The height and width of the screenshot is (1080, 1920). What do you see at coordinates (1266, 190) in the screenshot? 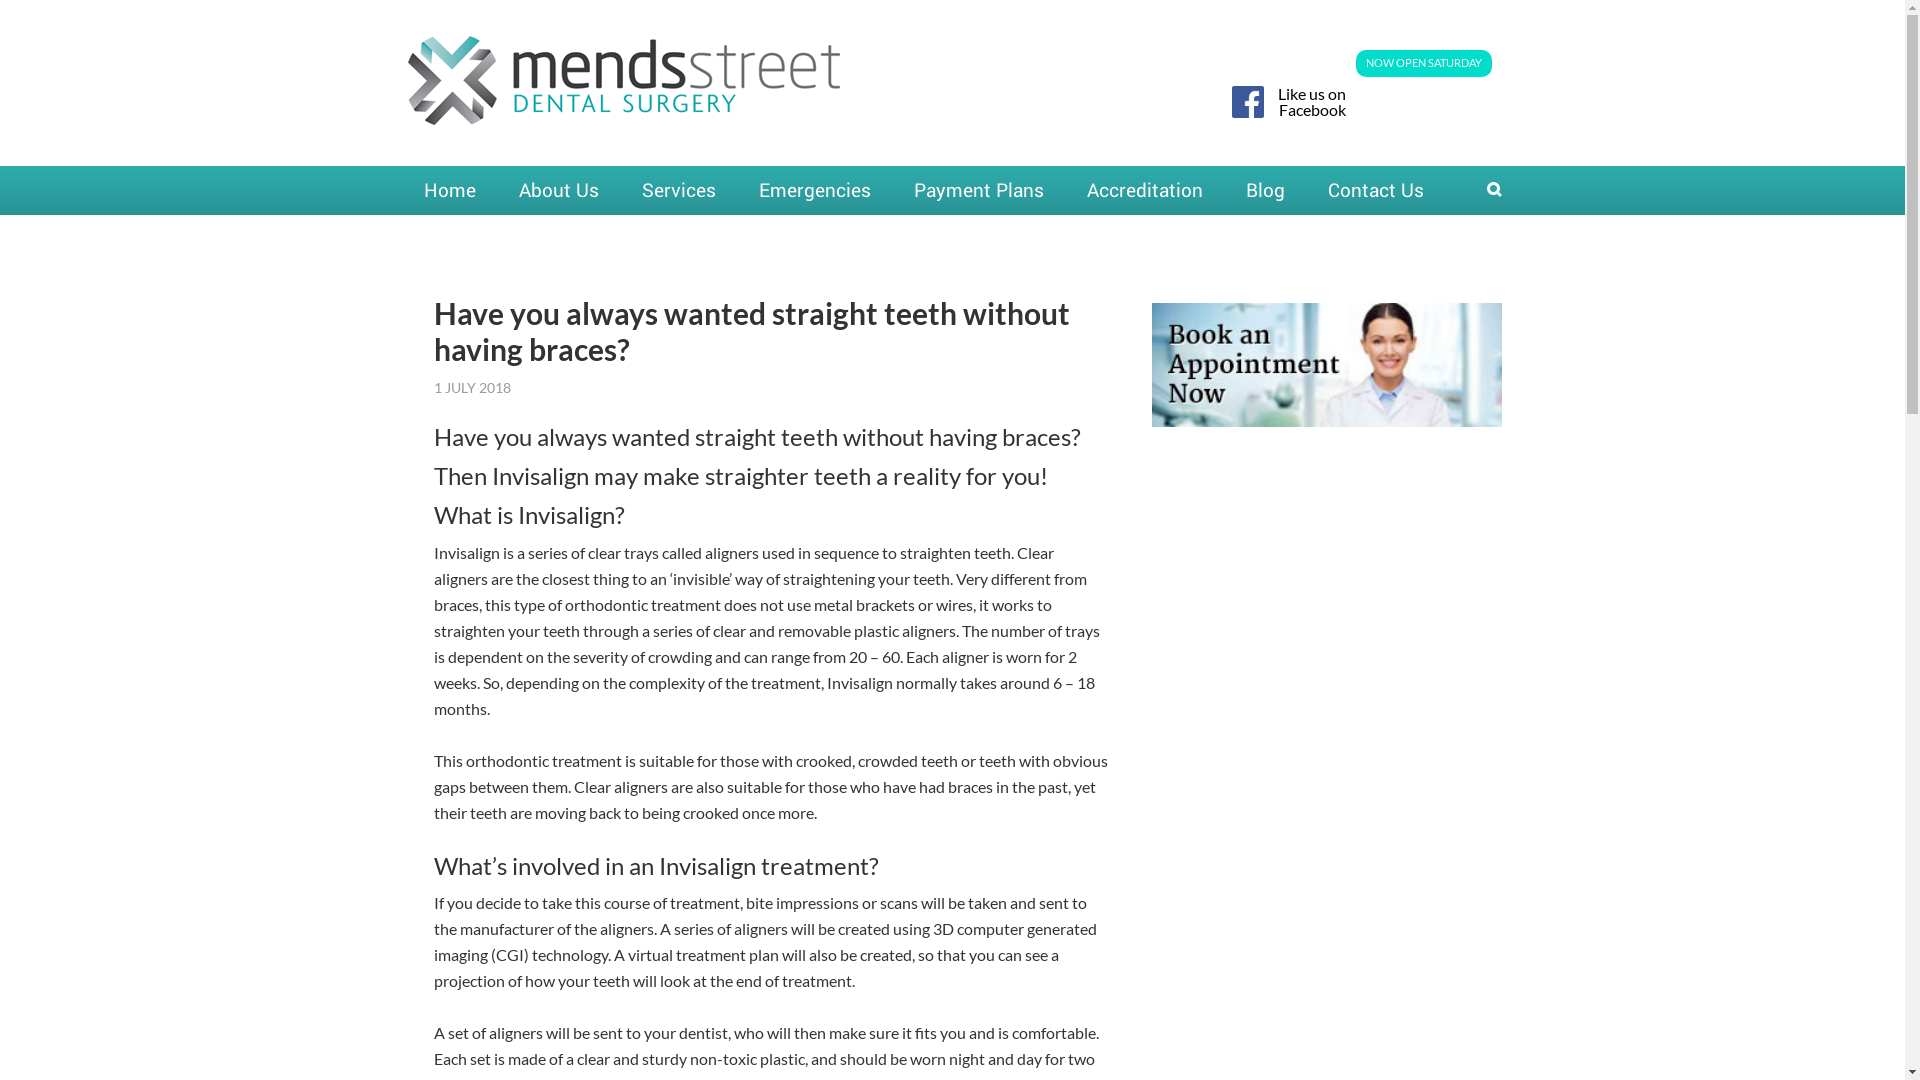
I see `Blog` at bounding box center [1266, 190].